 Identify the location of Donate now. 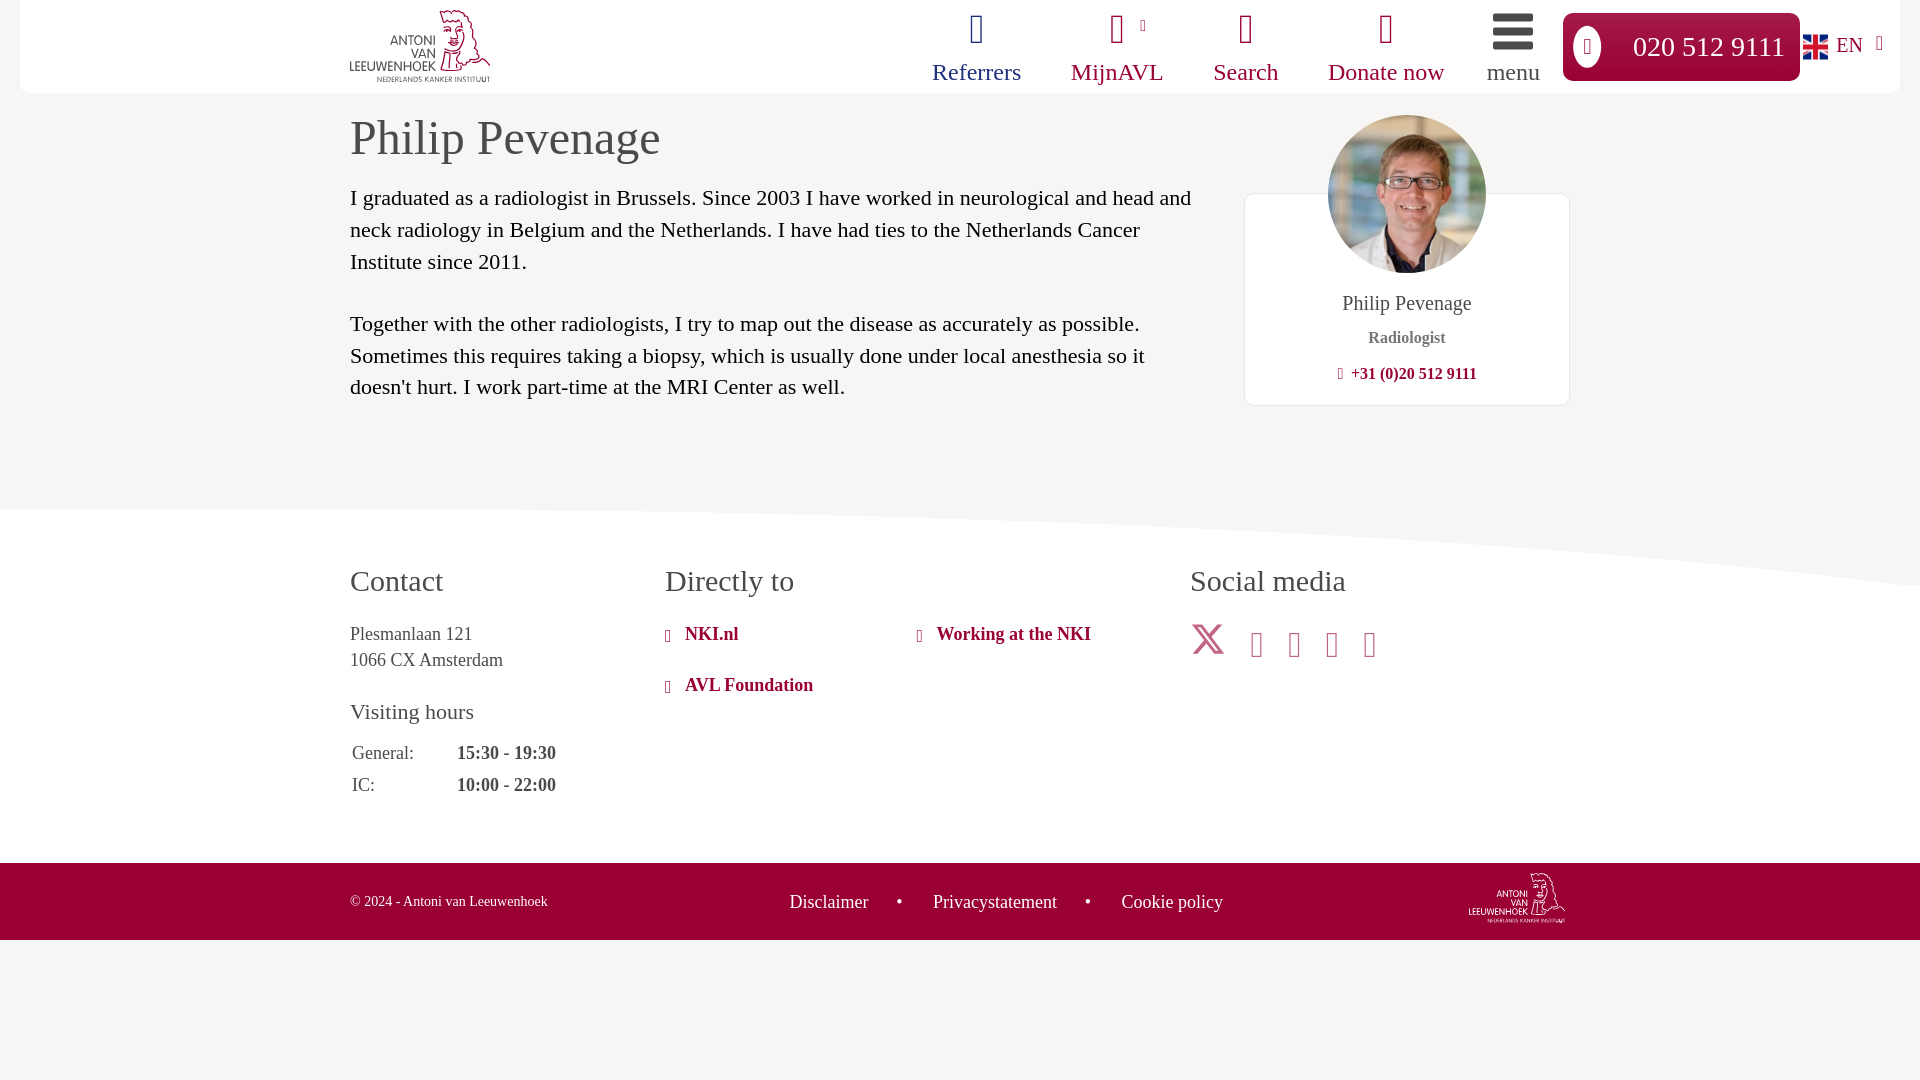
(1386, 46).